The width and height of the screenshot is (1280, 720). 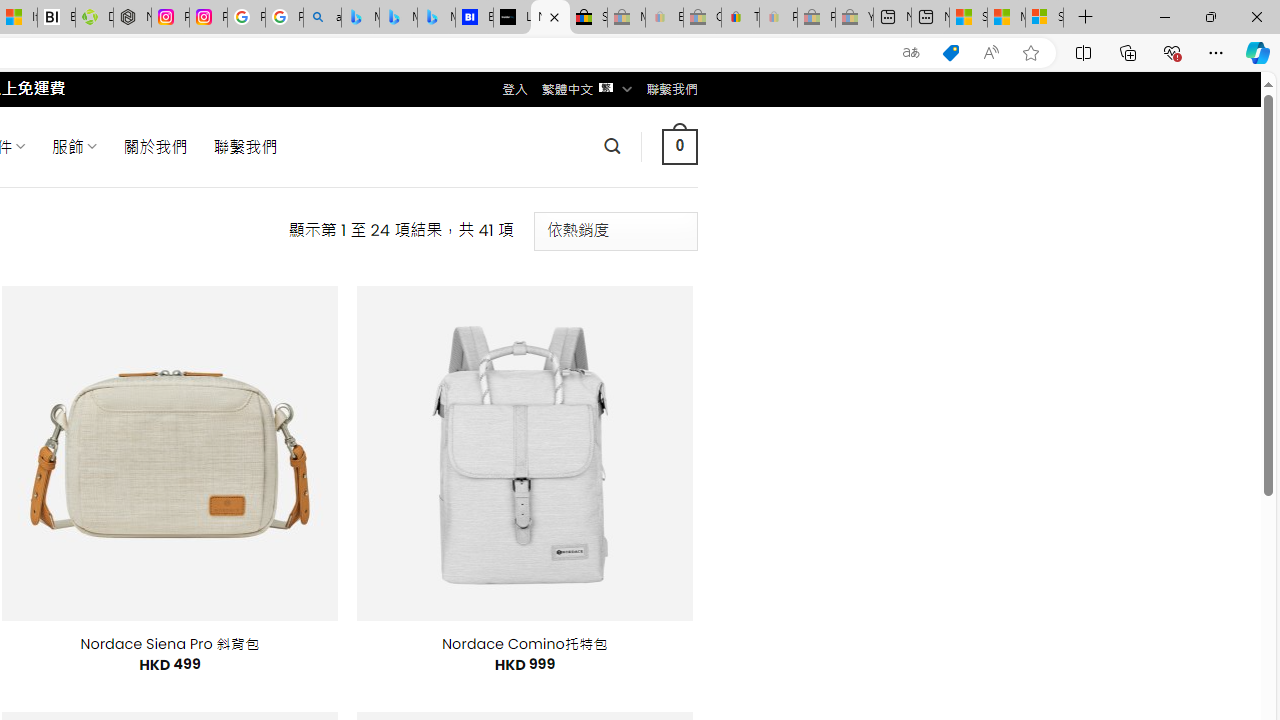 I want to click on Sign in to your Microsoft account, so click(x=1044, y=18).